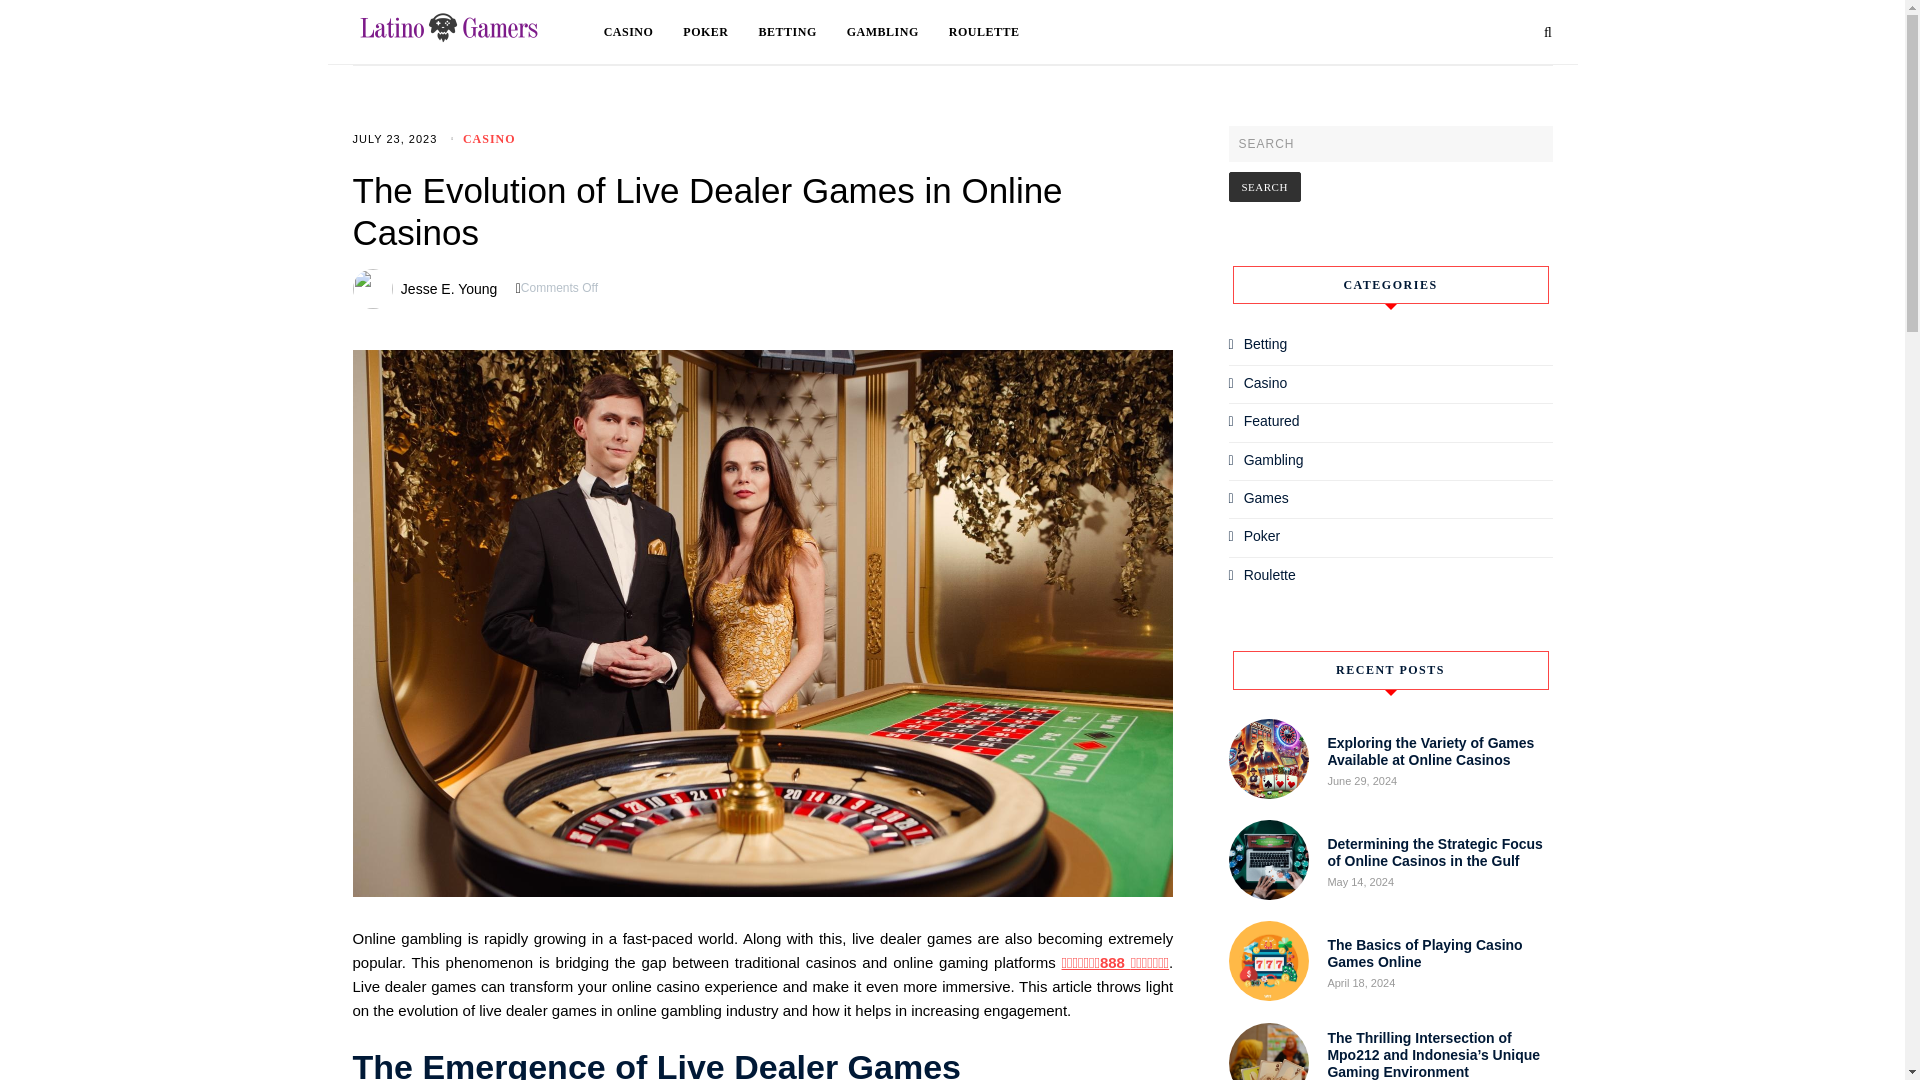 This screenshot has height=1080, width=1920. Describe the element at coordinates (802, 32) in the screenshot. I see `BETTING` at that location.